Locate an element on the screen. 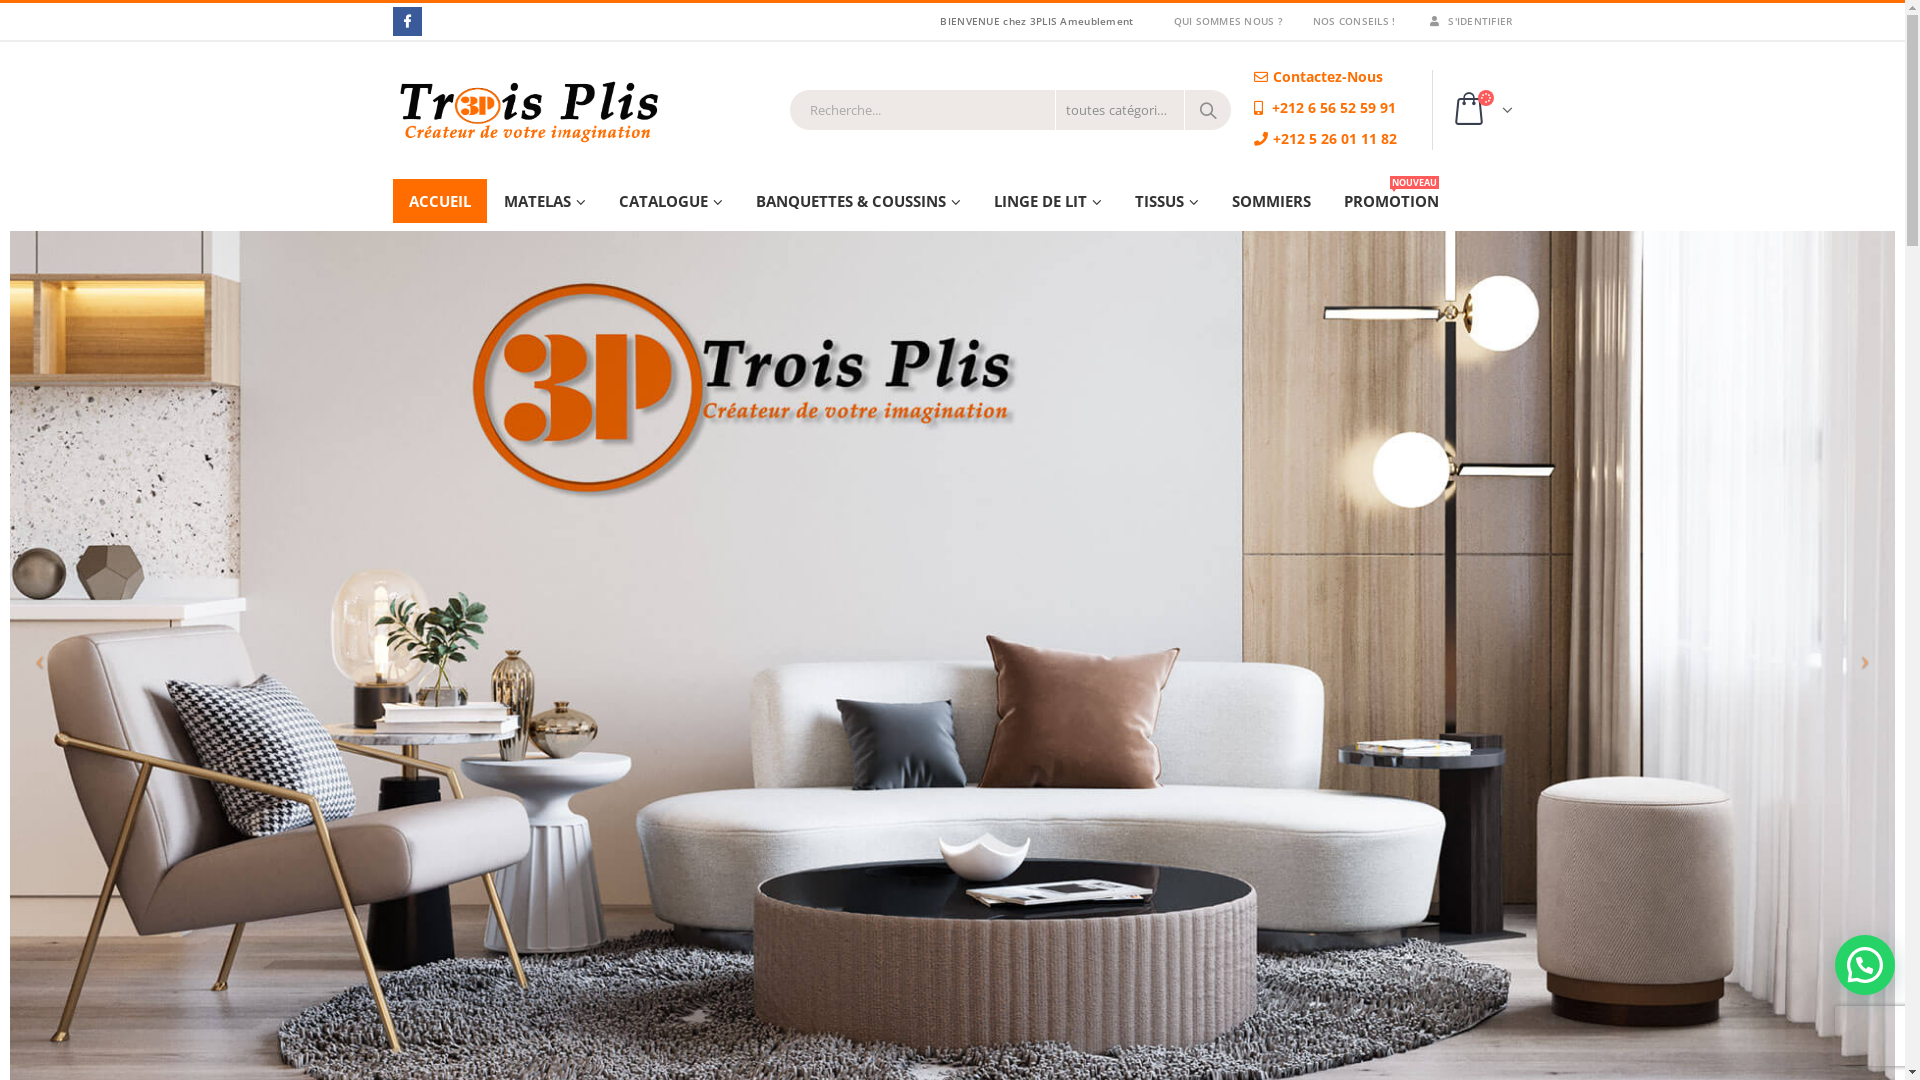  MATELAS is located at coordinates (545, 201).